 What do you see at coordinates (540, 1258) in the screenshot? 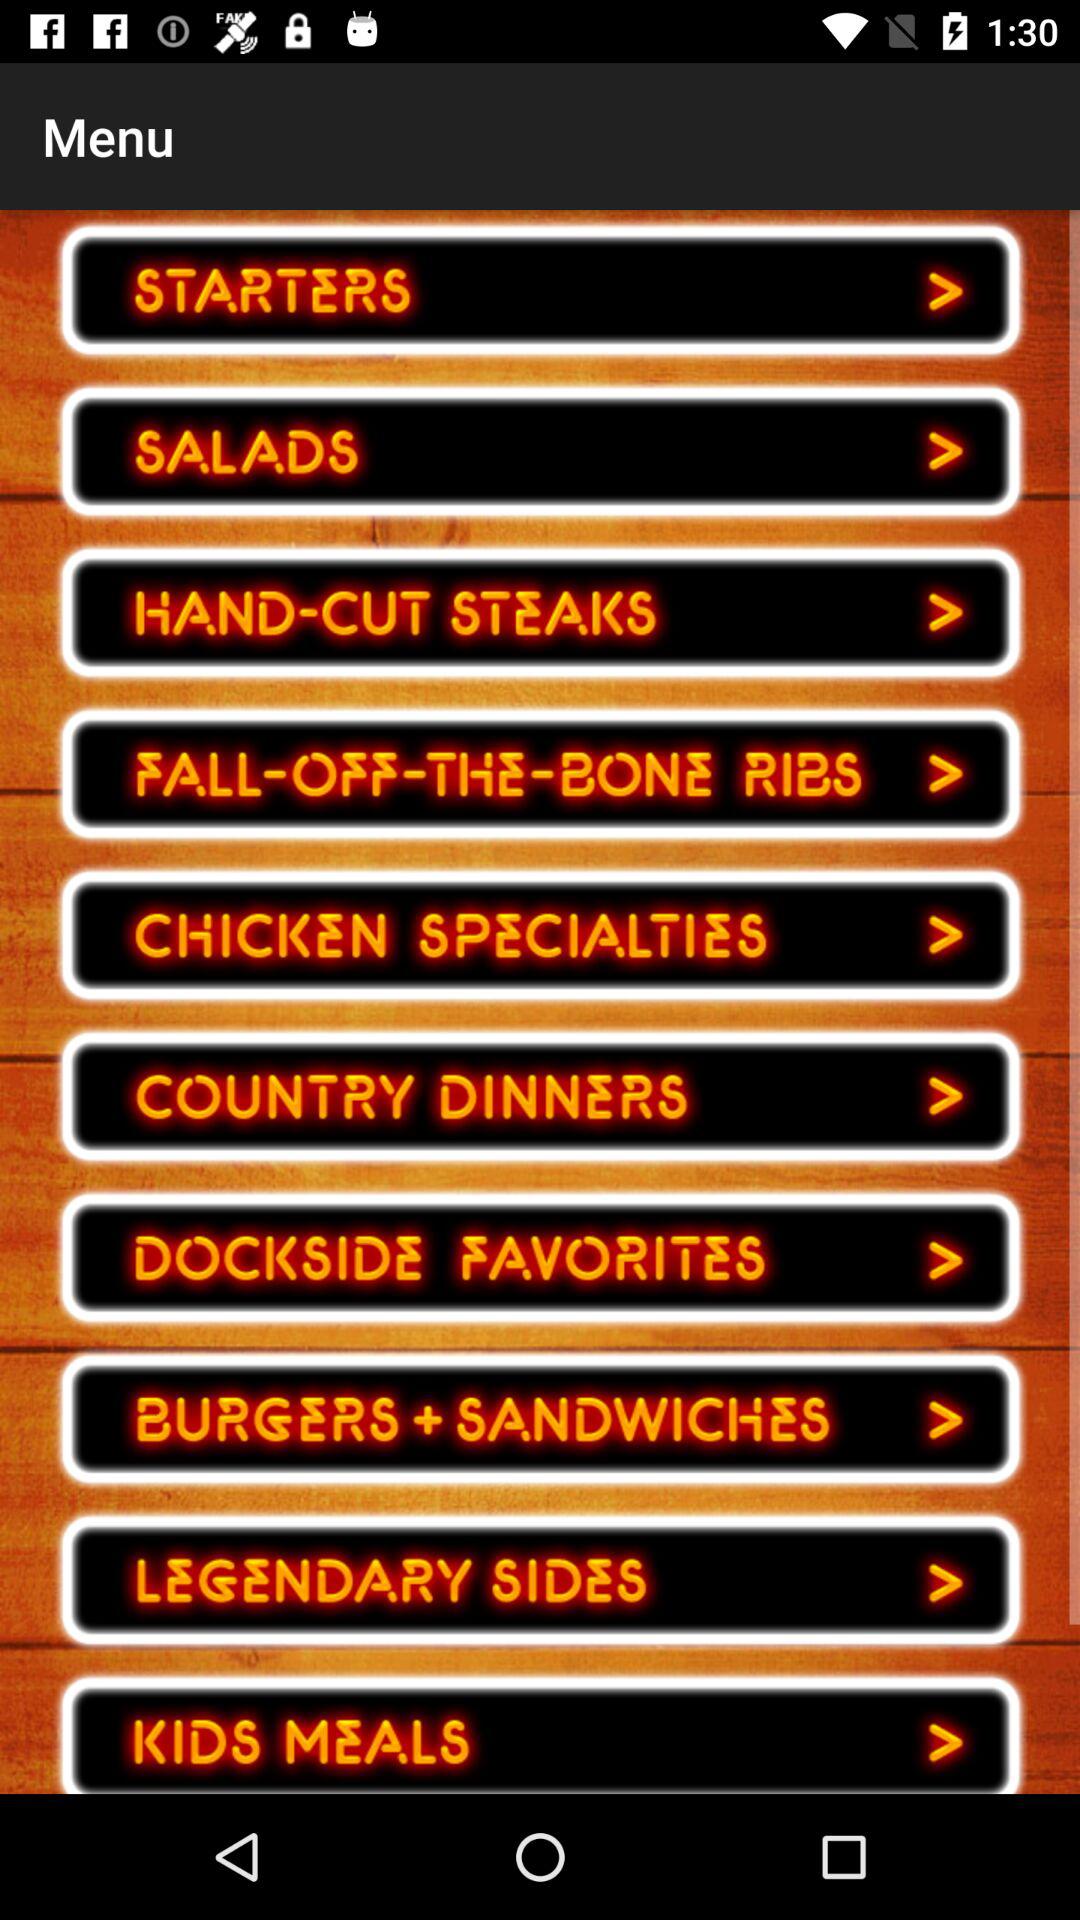
I see `choose option` at bounding box center [540, 1258].